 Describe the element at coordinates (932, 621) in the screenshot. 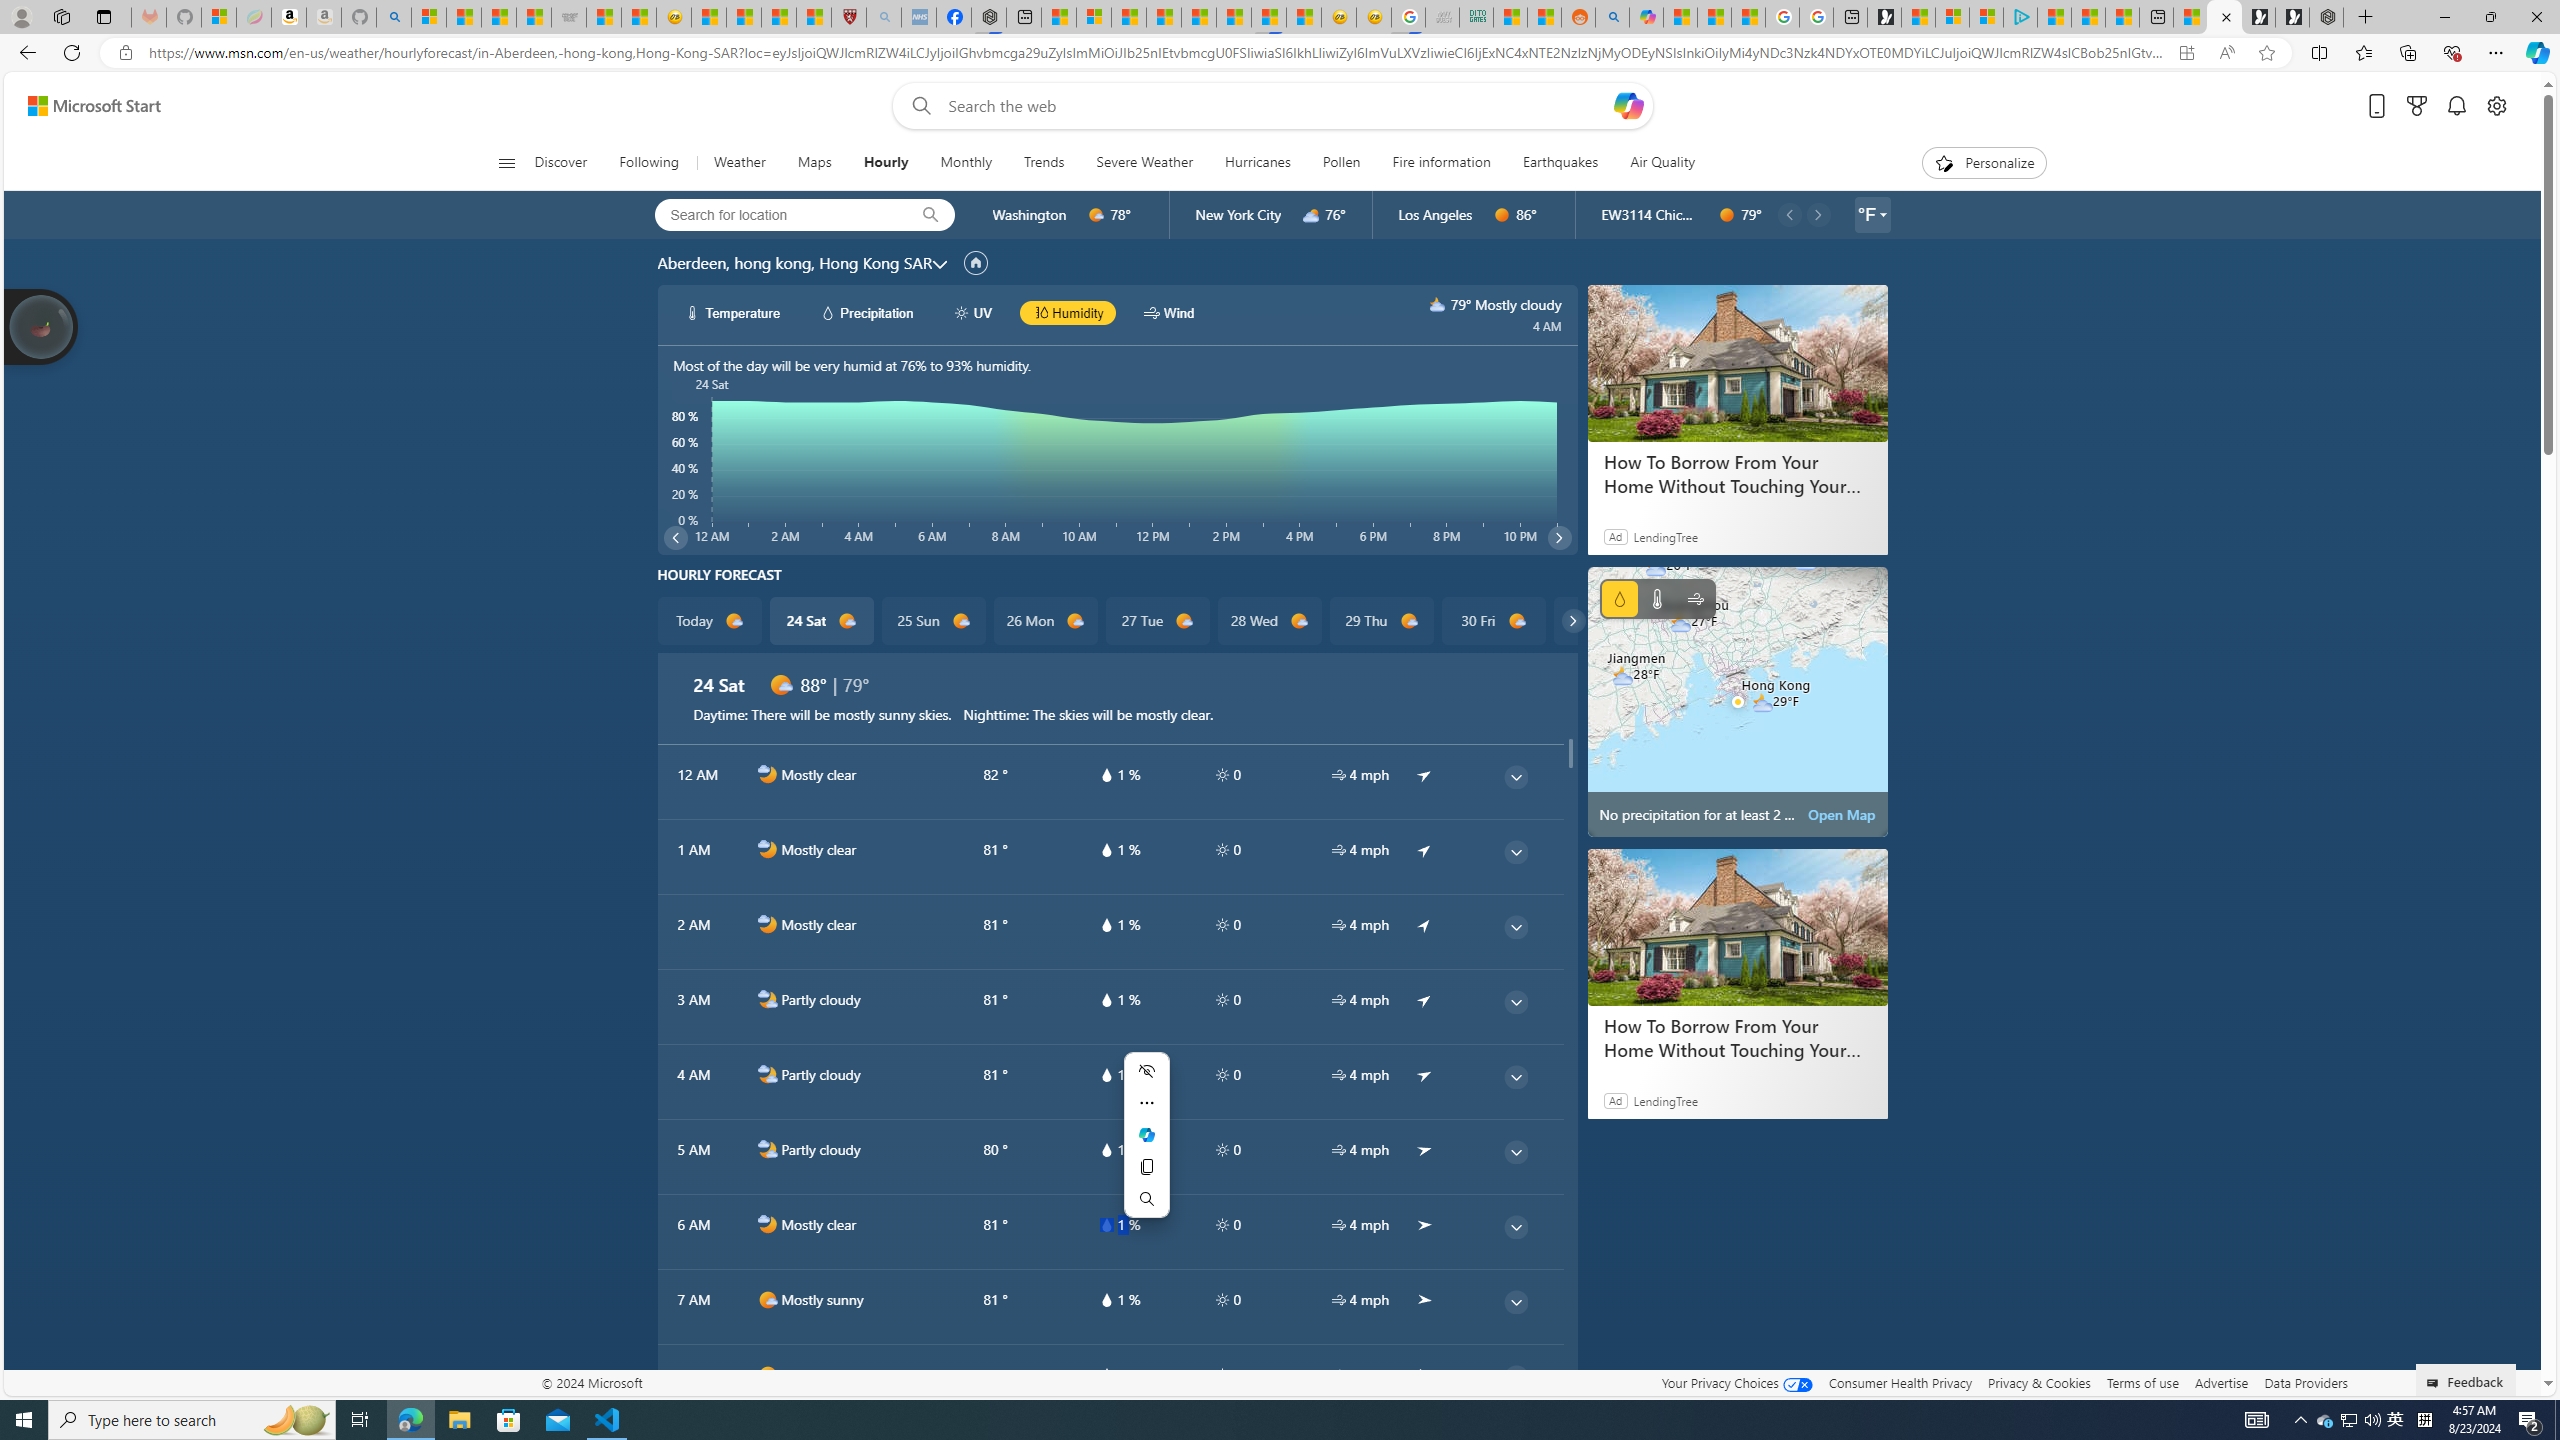

I see `25 Sun d1000` at that location.